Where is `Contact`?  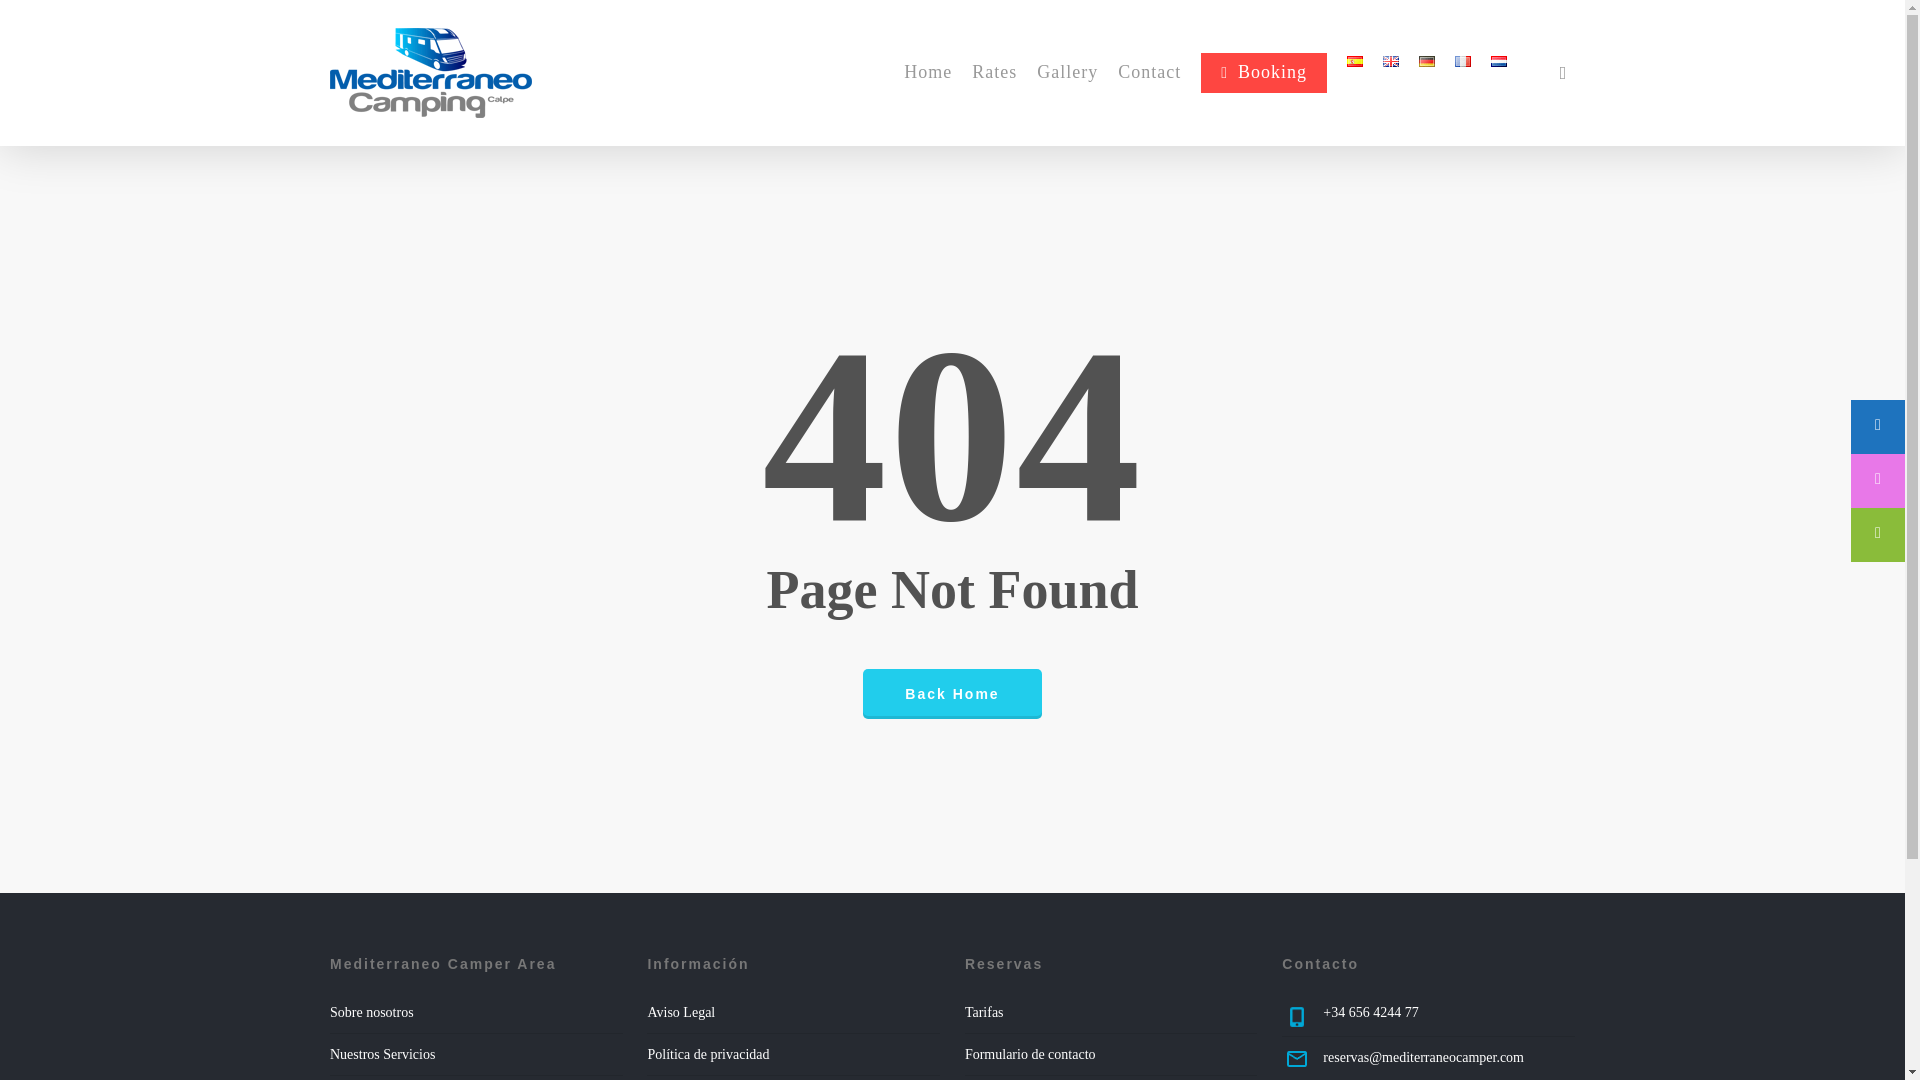 Contact is located at coordinates (1148, 72).